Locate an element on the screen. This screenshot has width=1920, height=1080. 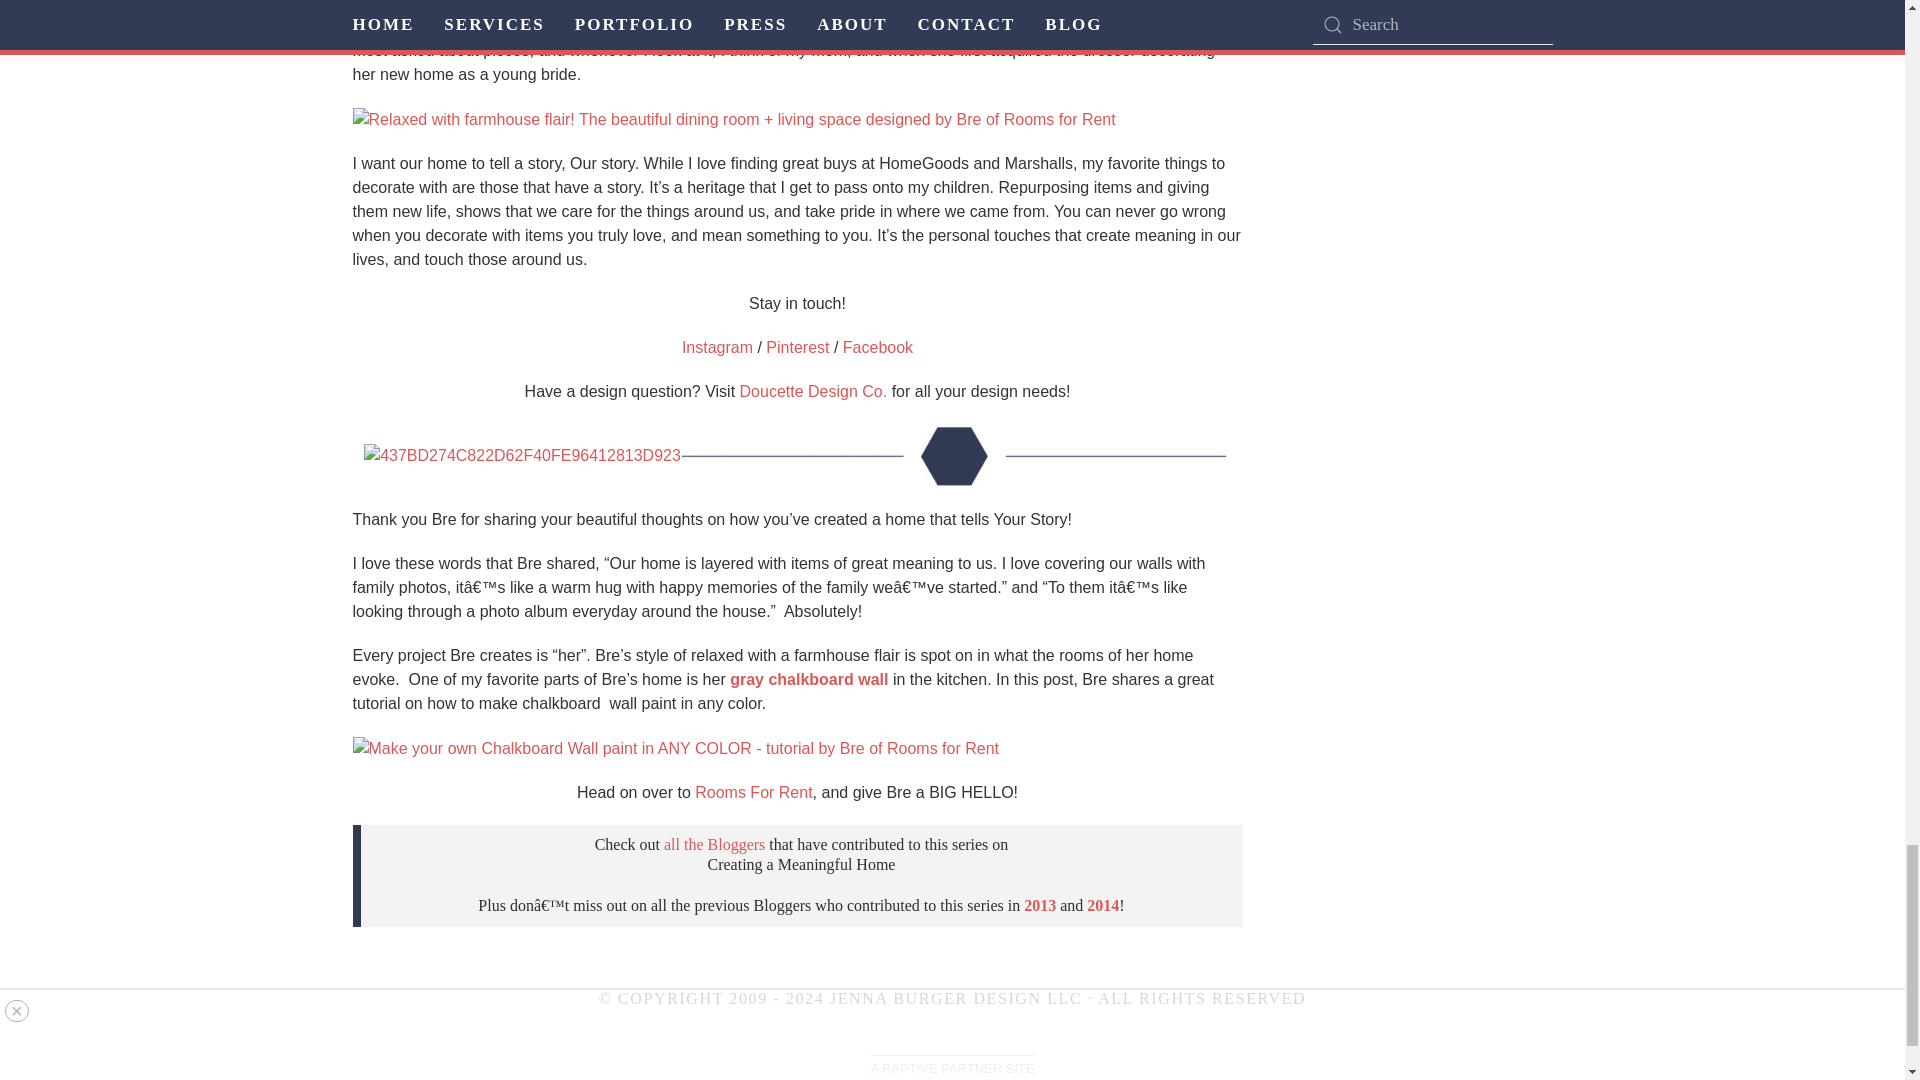
Instagram is located at coordinates (716, 348).